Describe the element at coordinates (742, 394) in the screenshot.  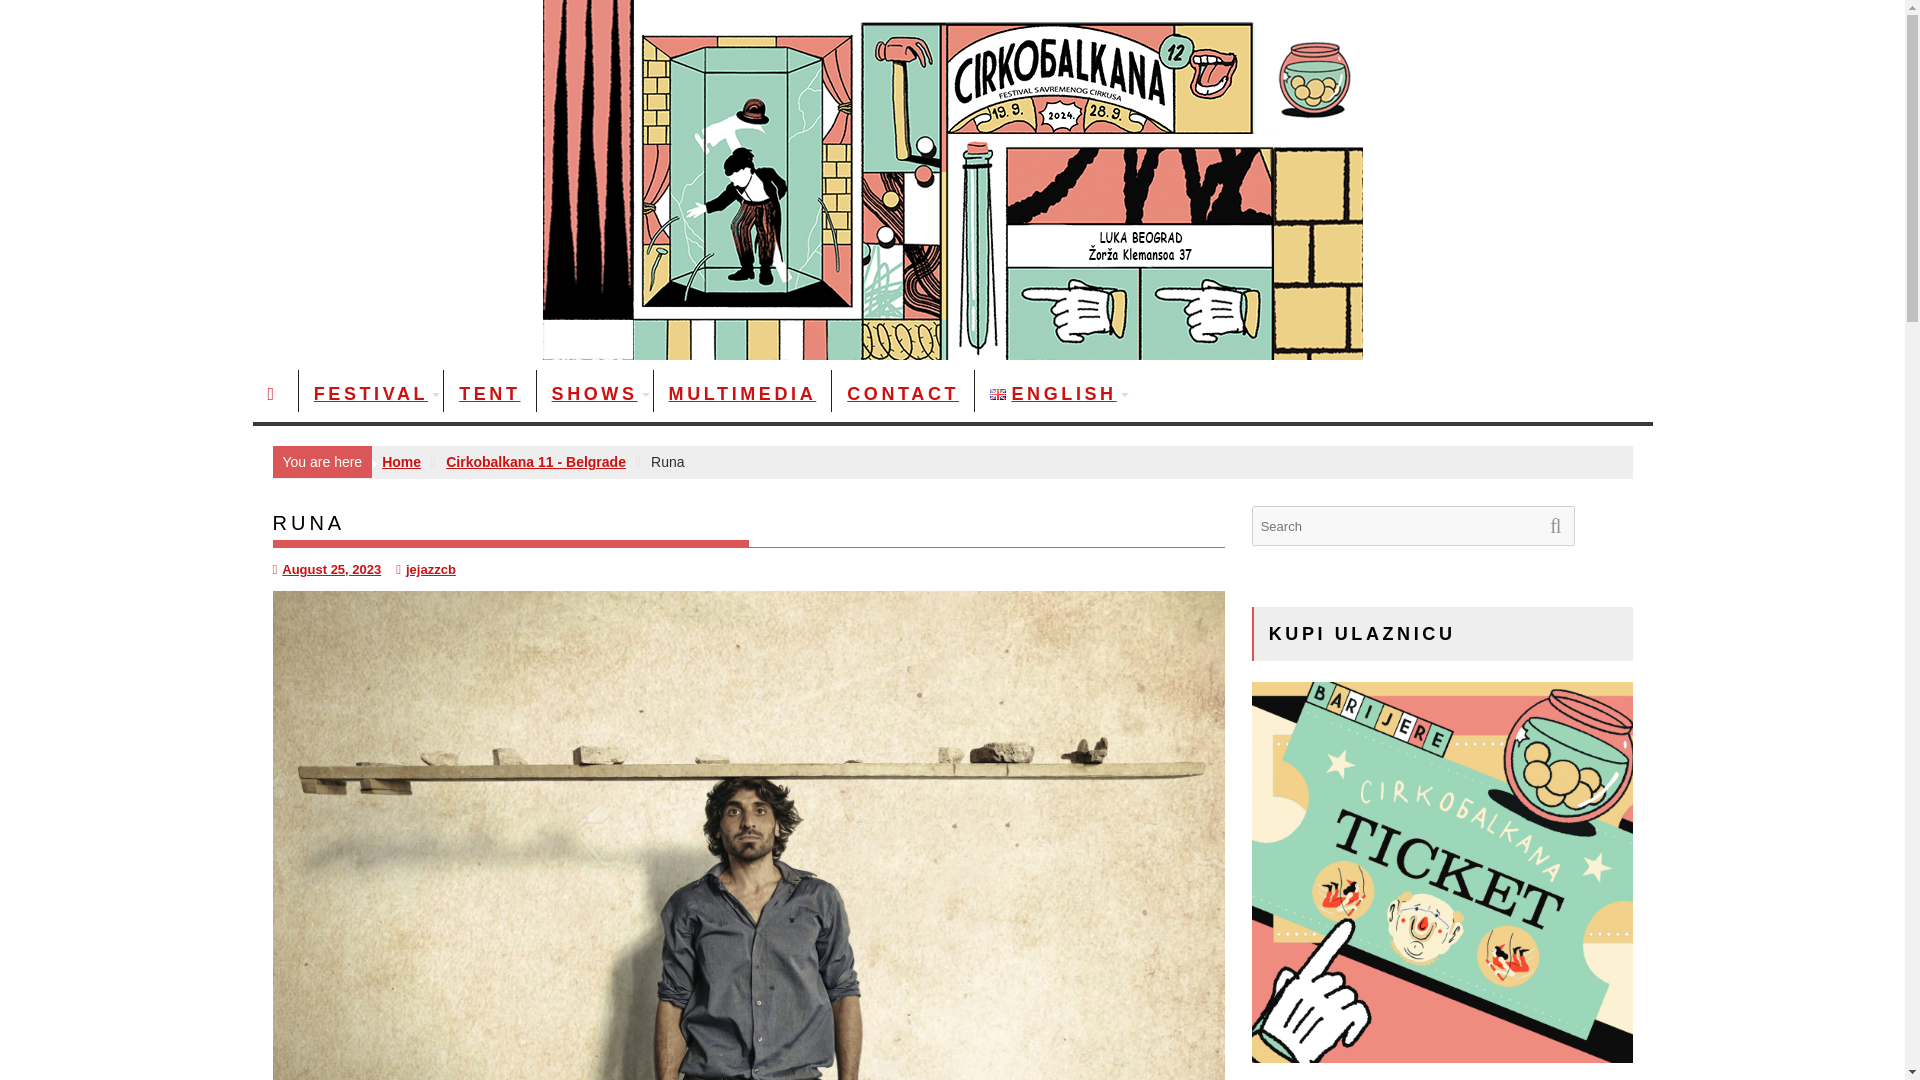
I see `MULTIMEDIA` at that location.